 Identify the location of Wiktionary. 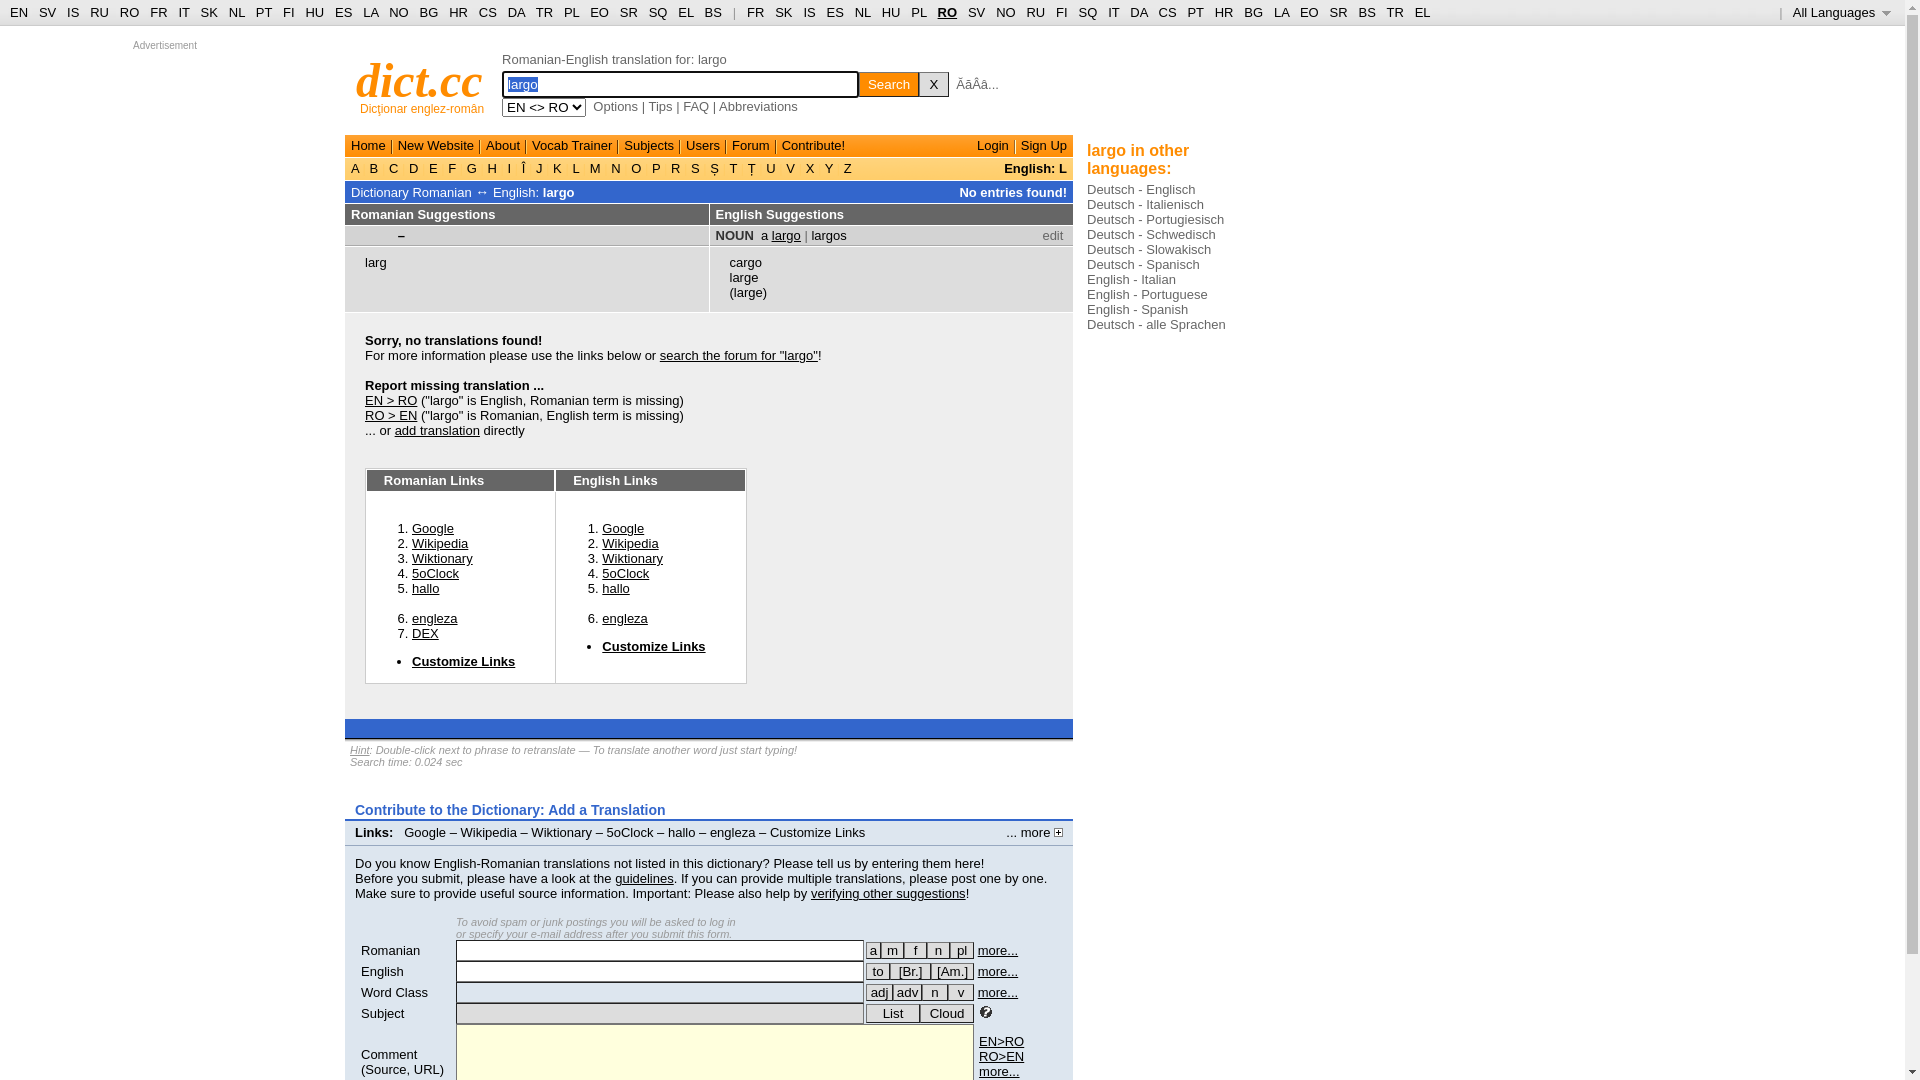
(442, 558).